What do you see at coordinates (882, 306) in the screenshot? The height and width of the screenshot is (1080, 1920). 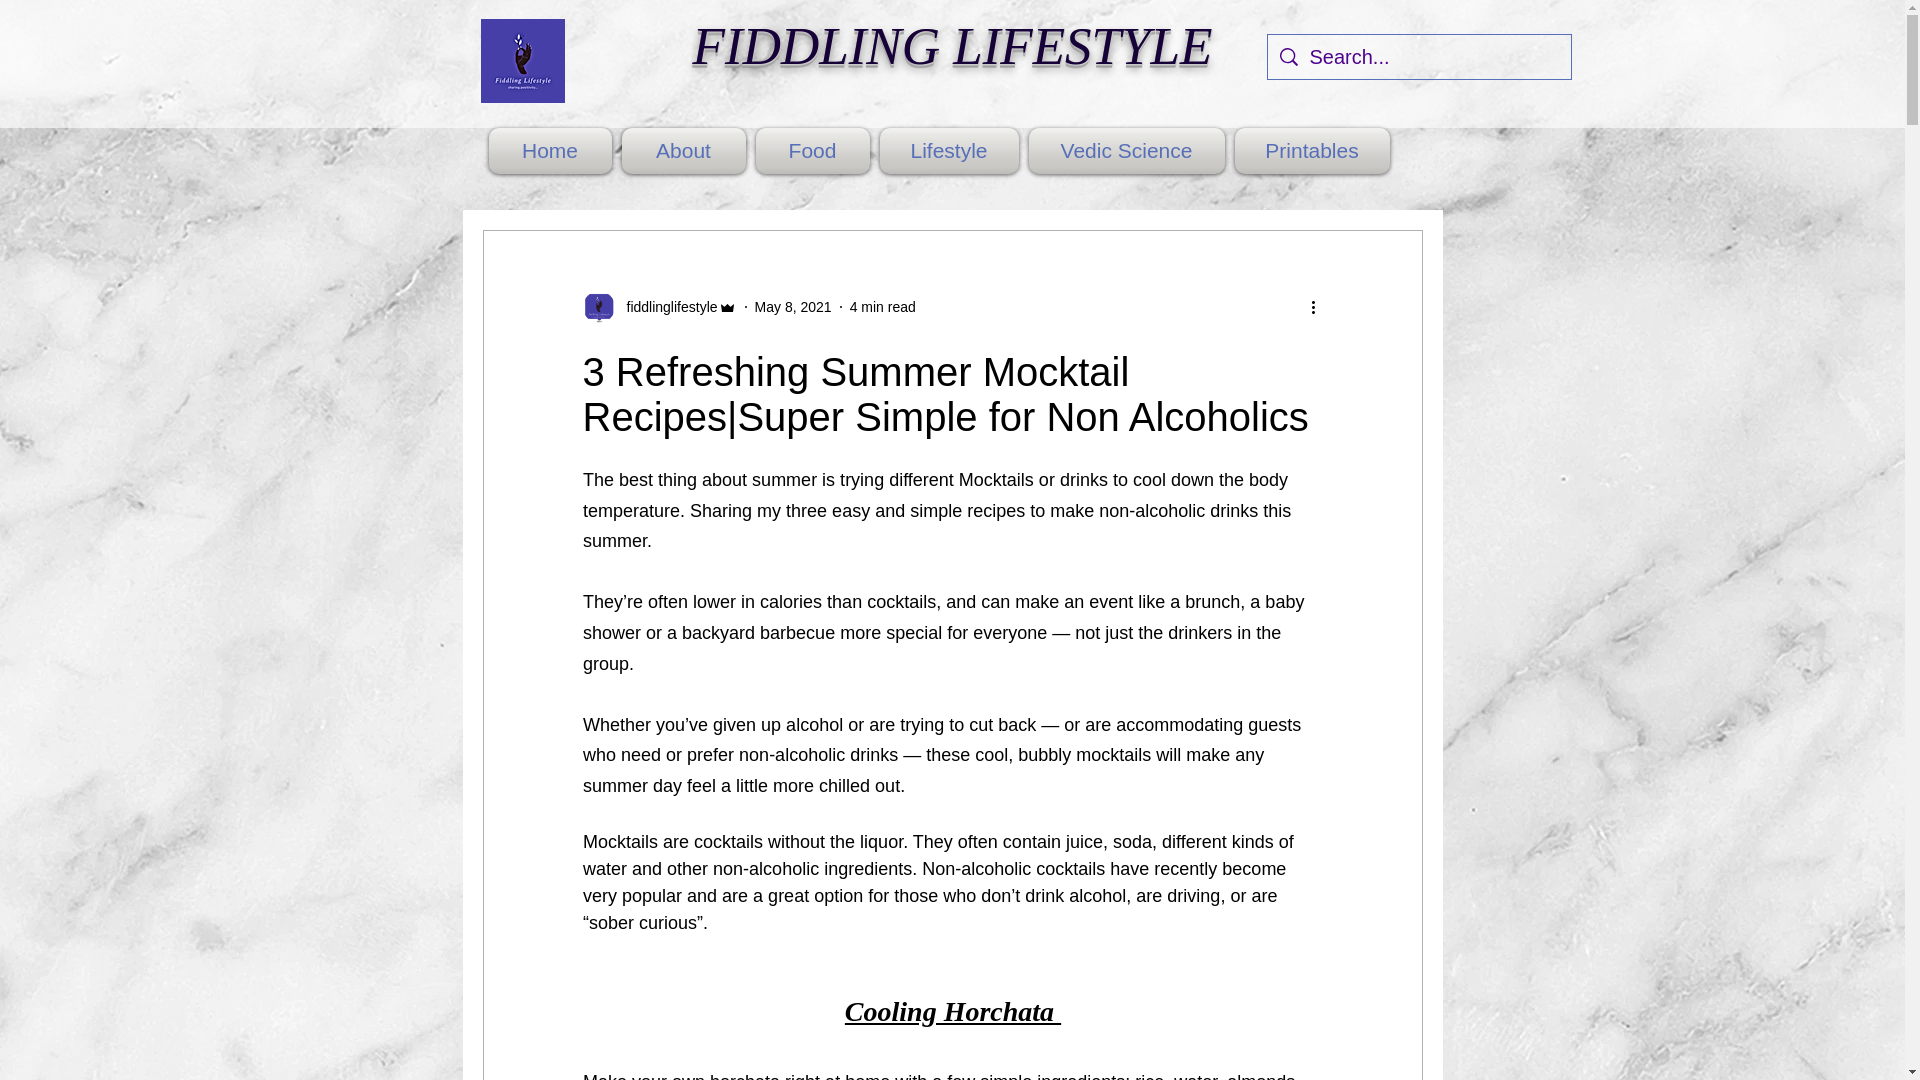 I see `4 min read` at bounding box center [882, 306].